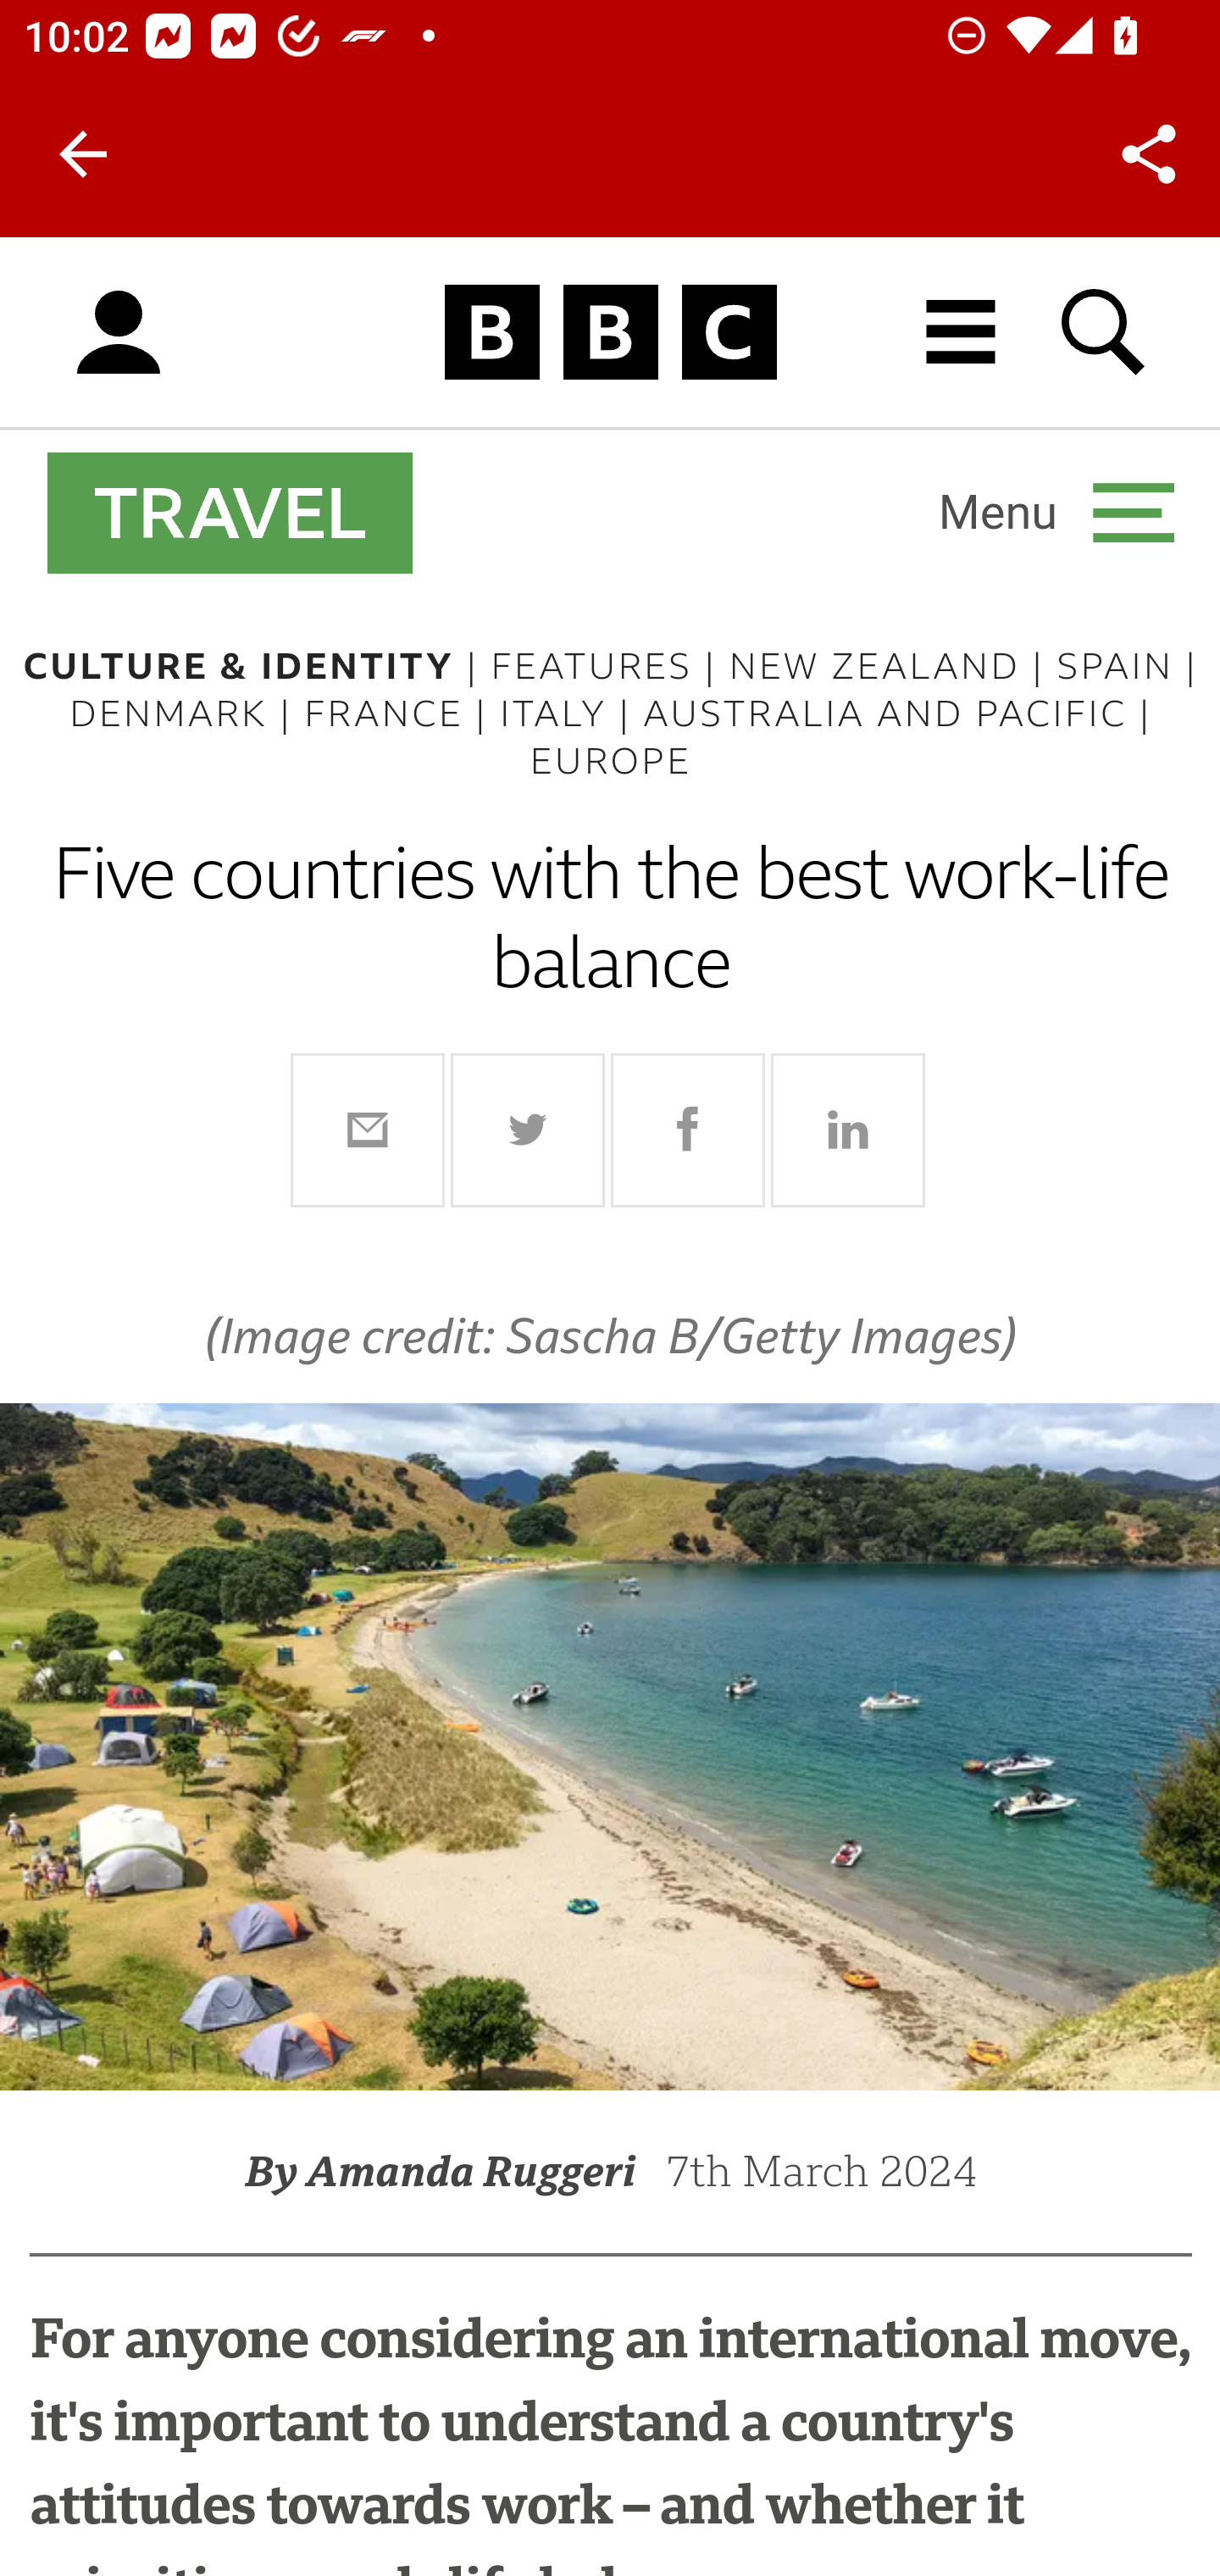 This screenshot has height=2576, width=1220. I want to click on NEW ZEALAND |  NEW ZEALAND  | , so click(891, 666).